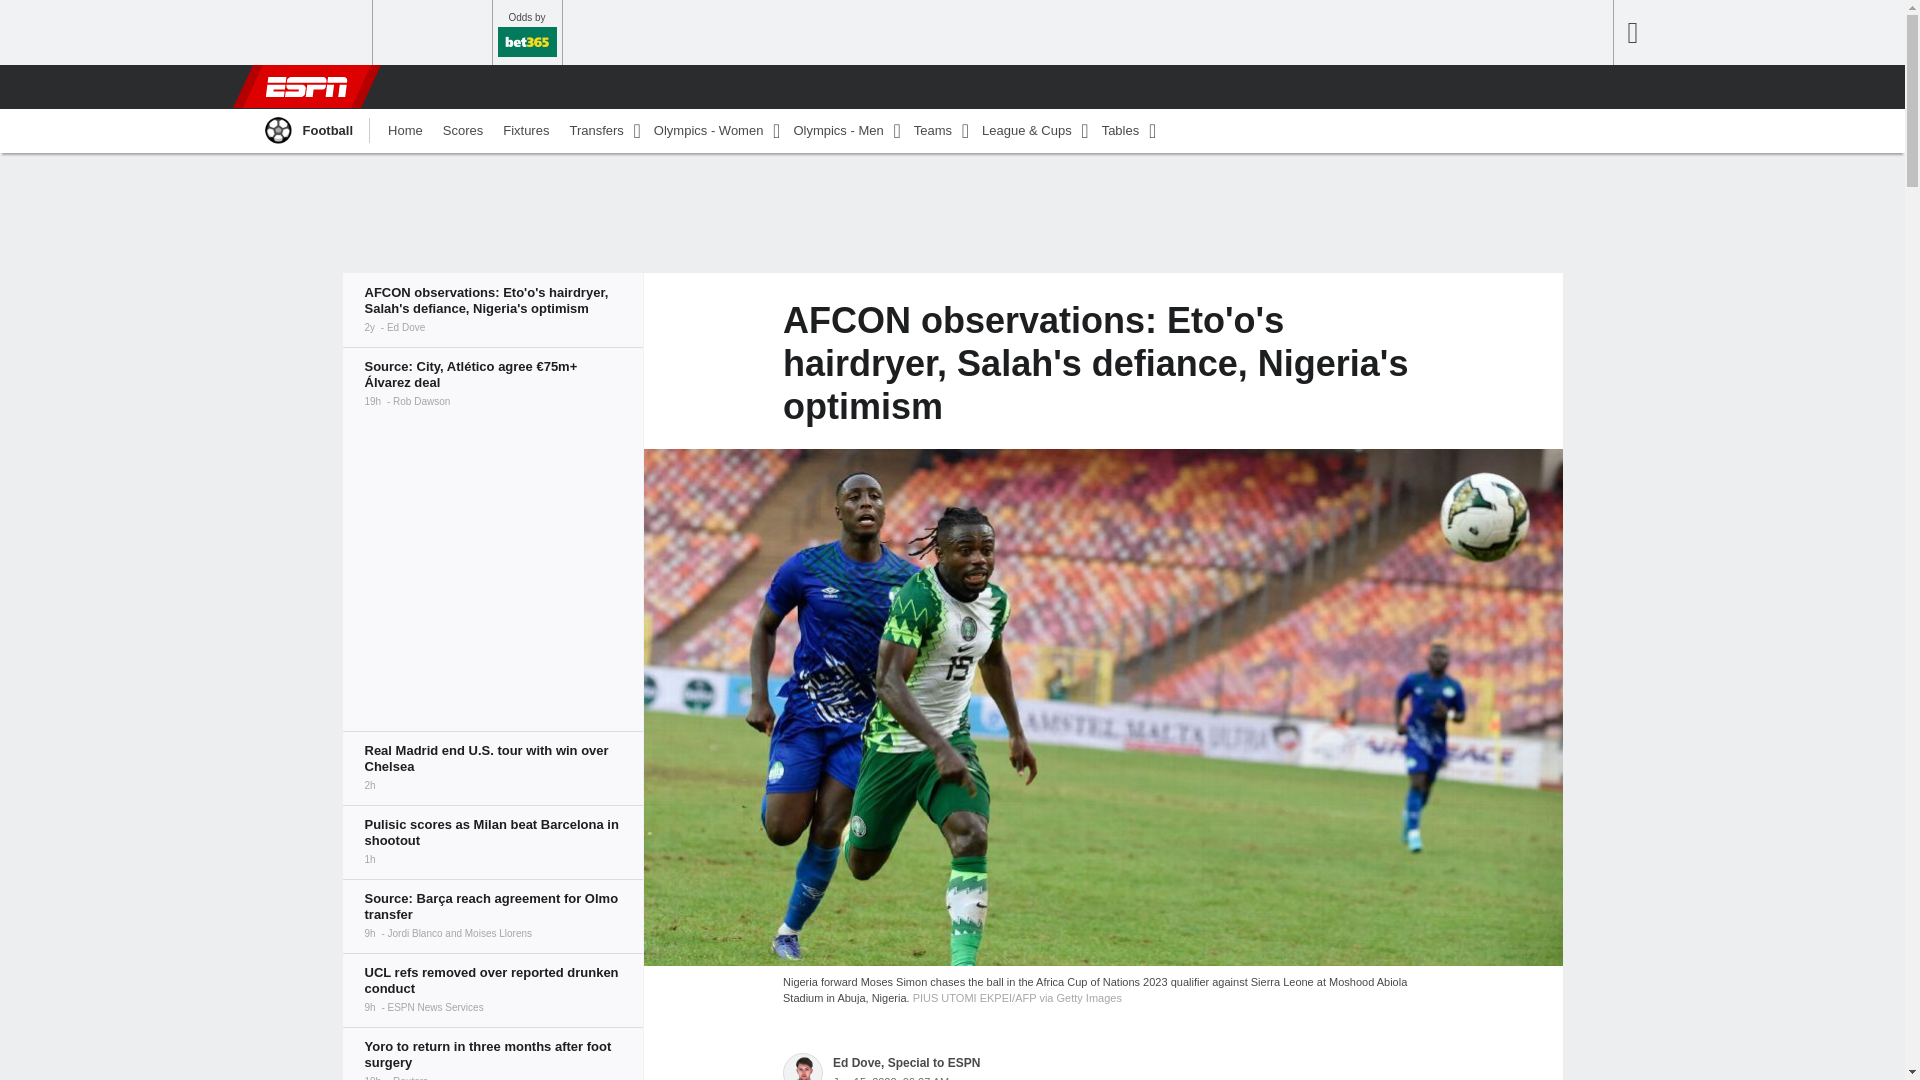  What do you see at coordinates (305, 86) in the screenshot?
I see `ESPN` at bounding box center [305, 86].